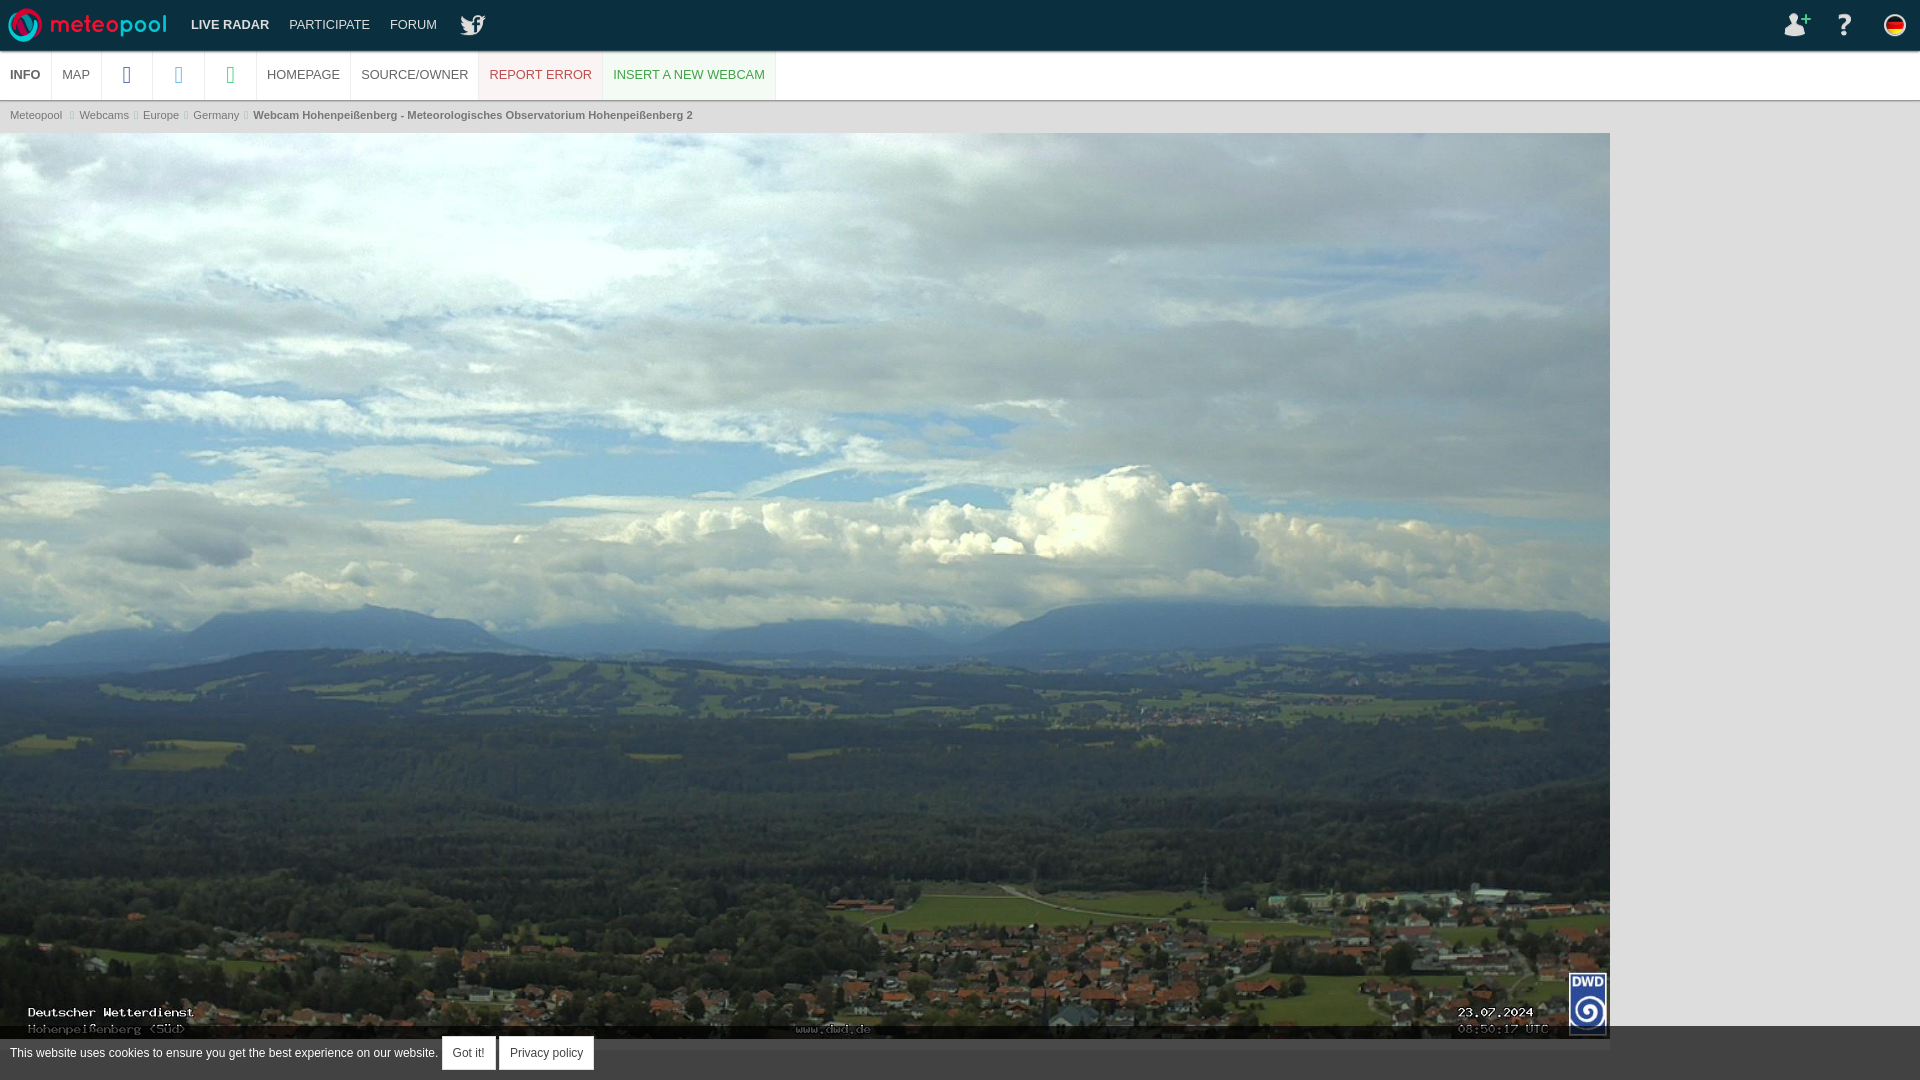 Image resolution: width=1920 pixels, height=1080 pixels. I want to click on Display extended information about webcam, so click(26, 74).